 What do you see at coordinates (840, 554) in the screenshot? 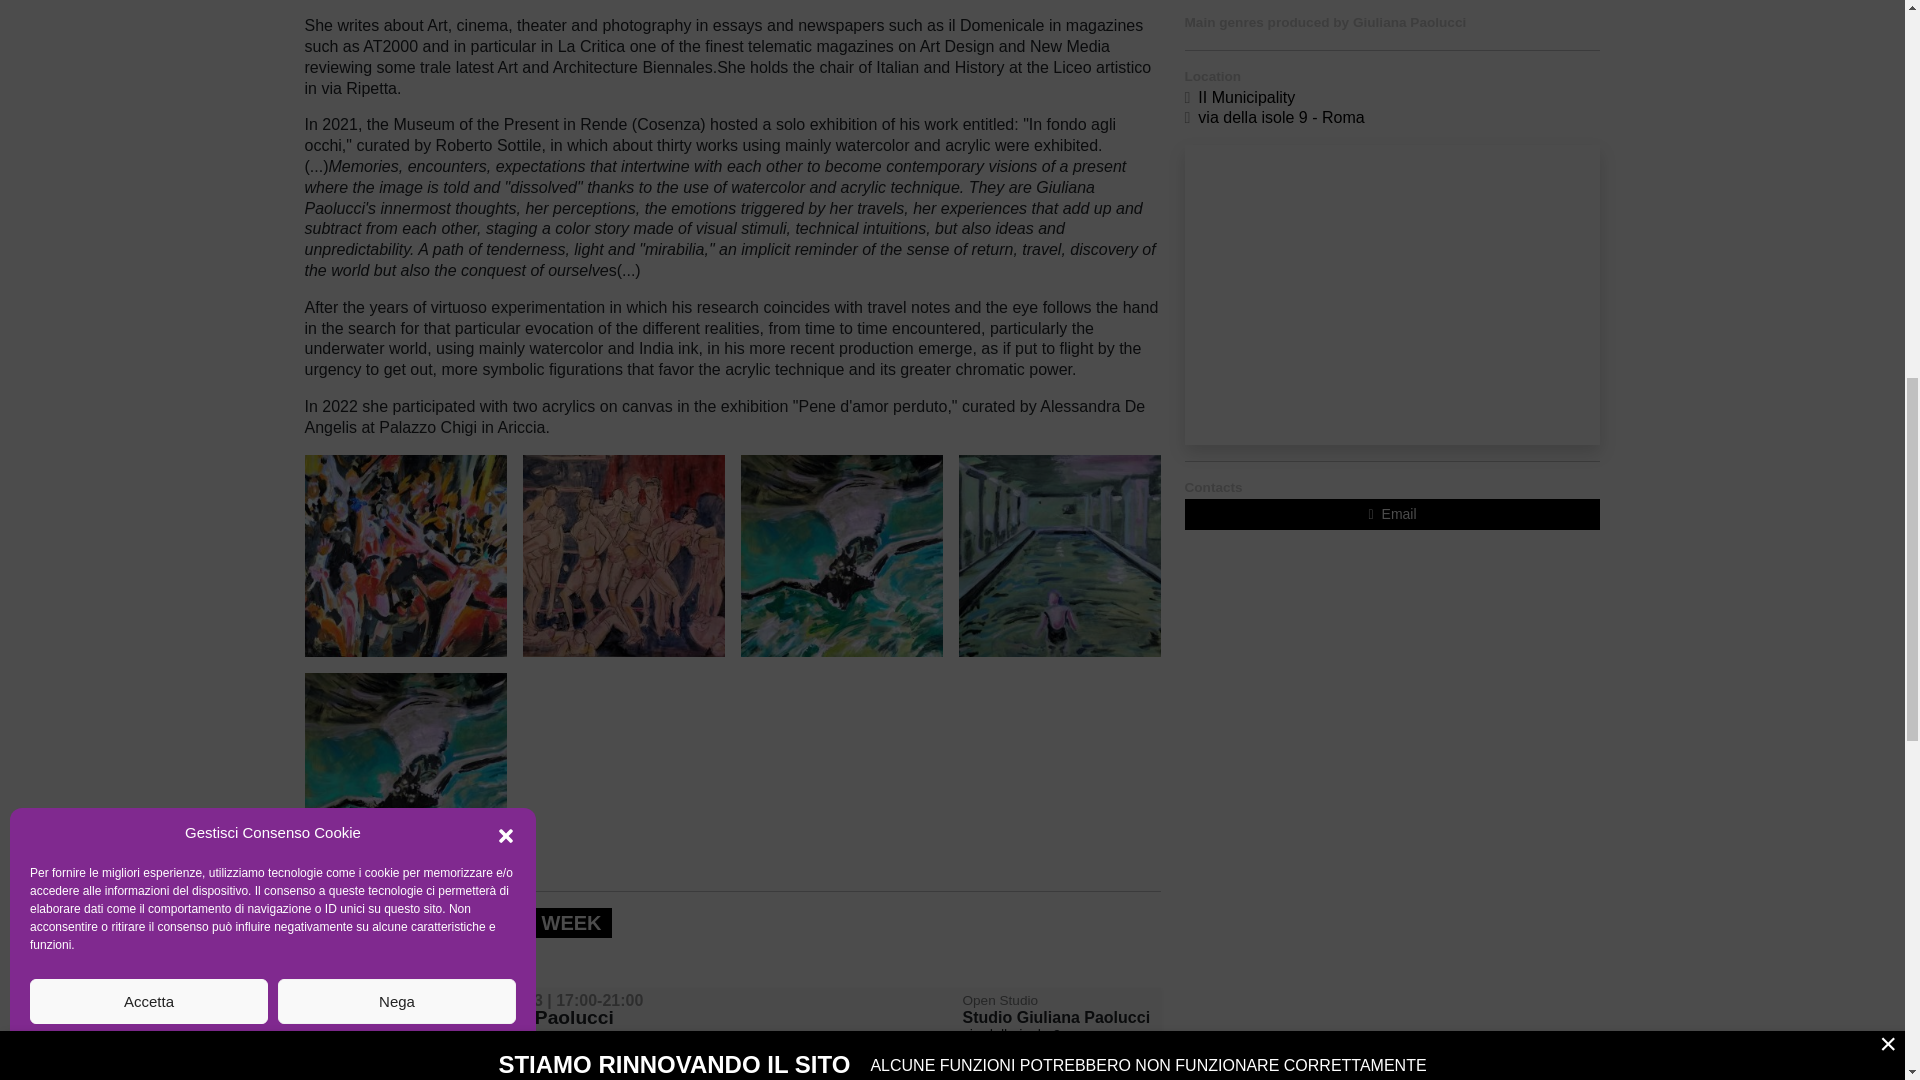
I see `AUVAXY` at bounding box center [840, 554].